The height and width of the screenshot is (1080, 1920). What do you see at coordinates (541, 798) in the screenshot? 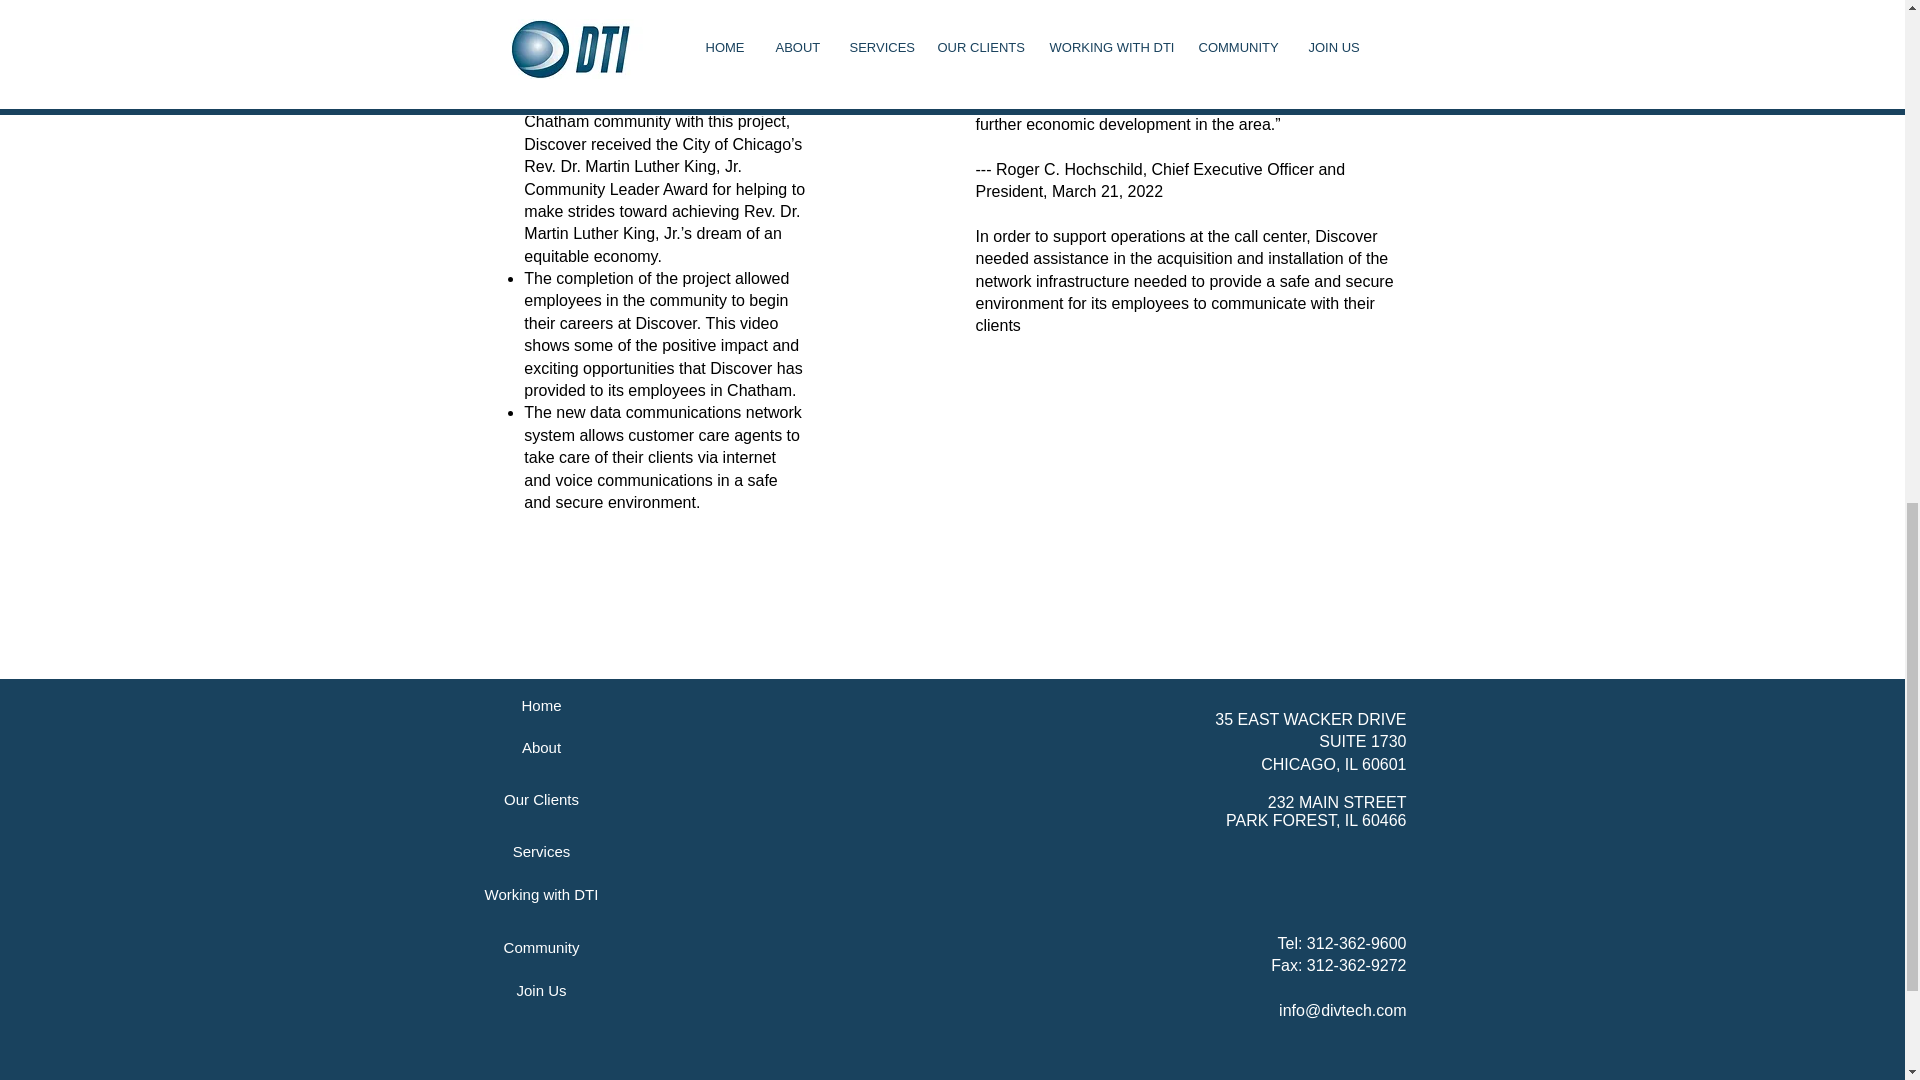
I see `Our Clients` at bounding box center [541, 798].